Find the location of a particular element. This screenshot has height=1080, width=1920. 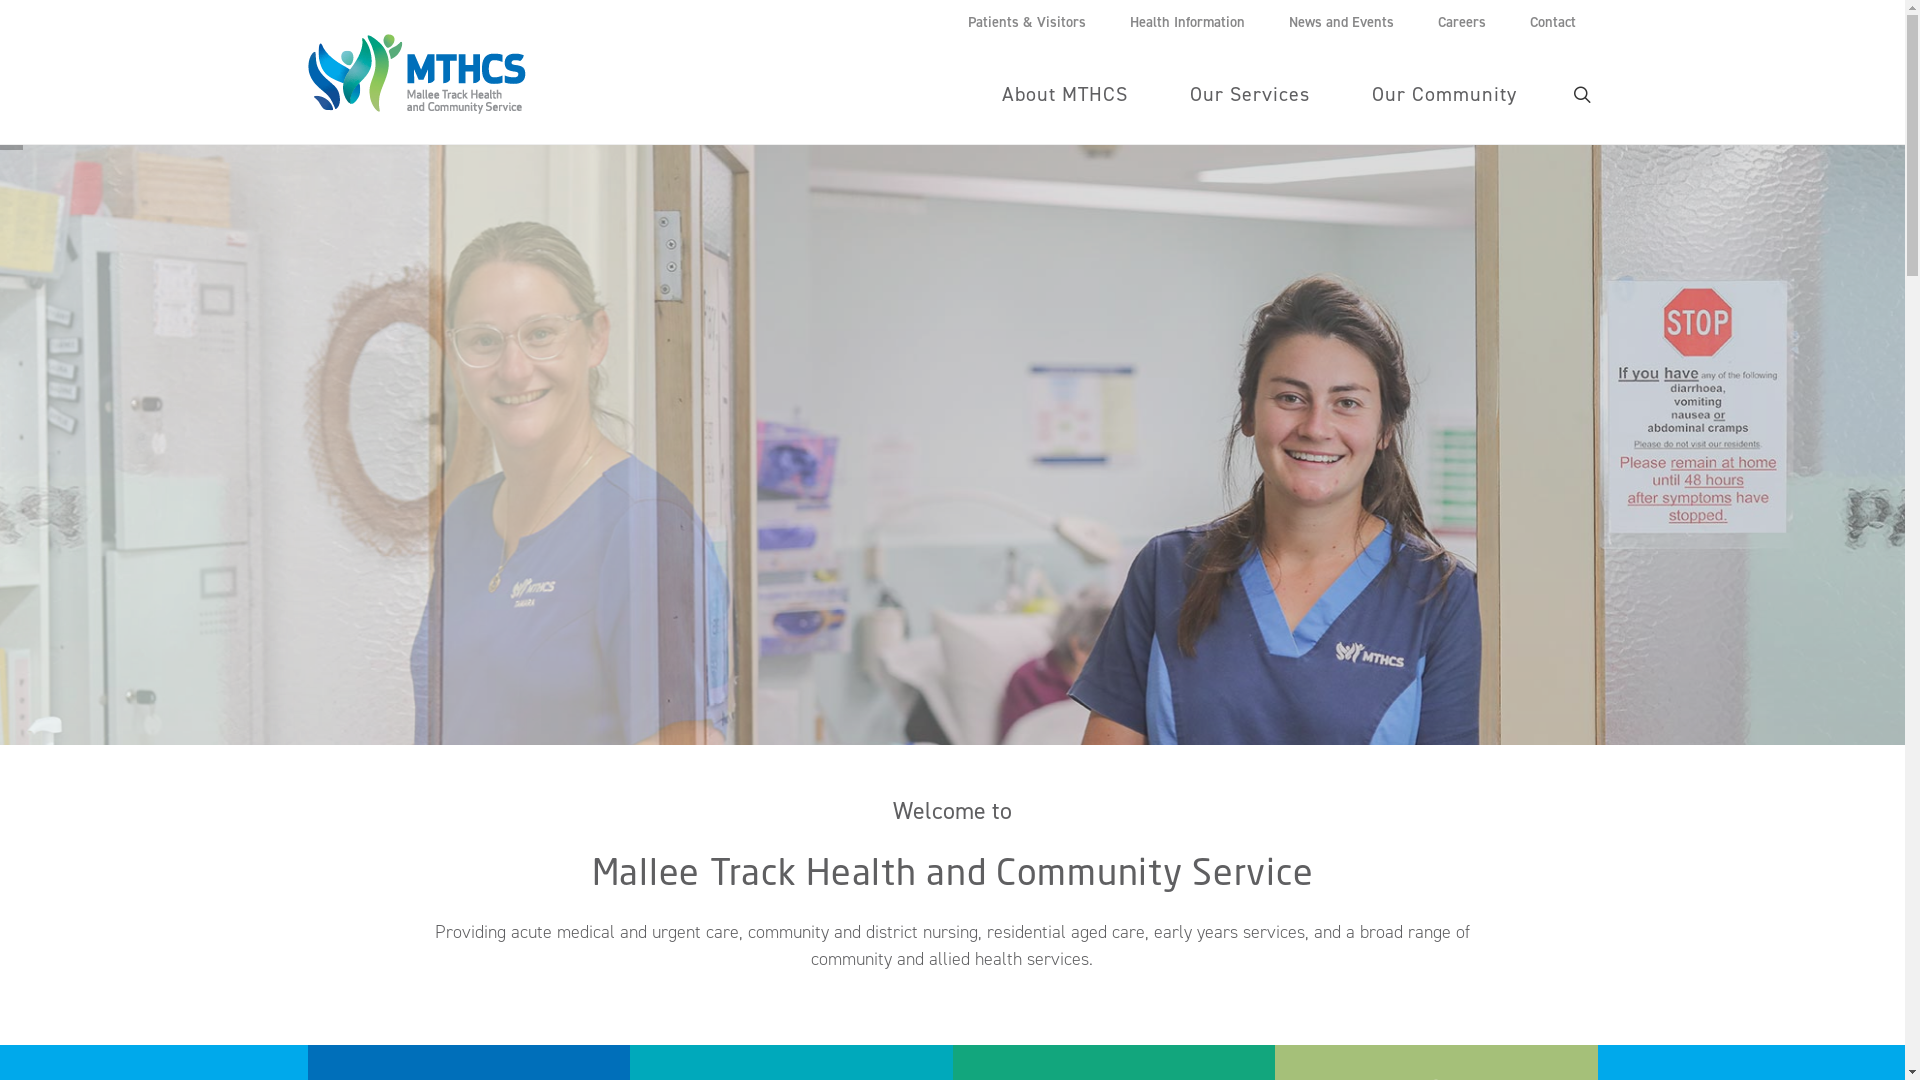

Health Information is located at coordinates (1188, 22).